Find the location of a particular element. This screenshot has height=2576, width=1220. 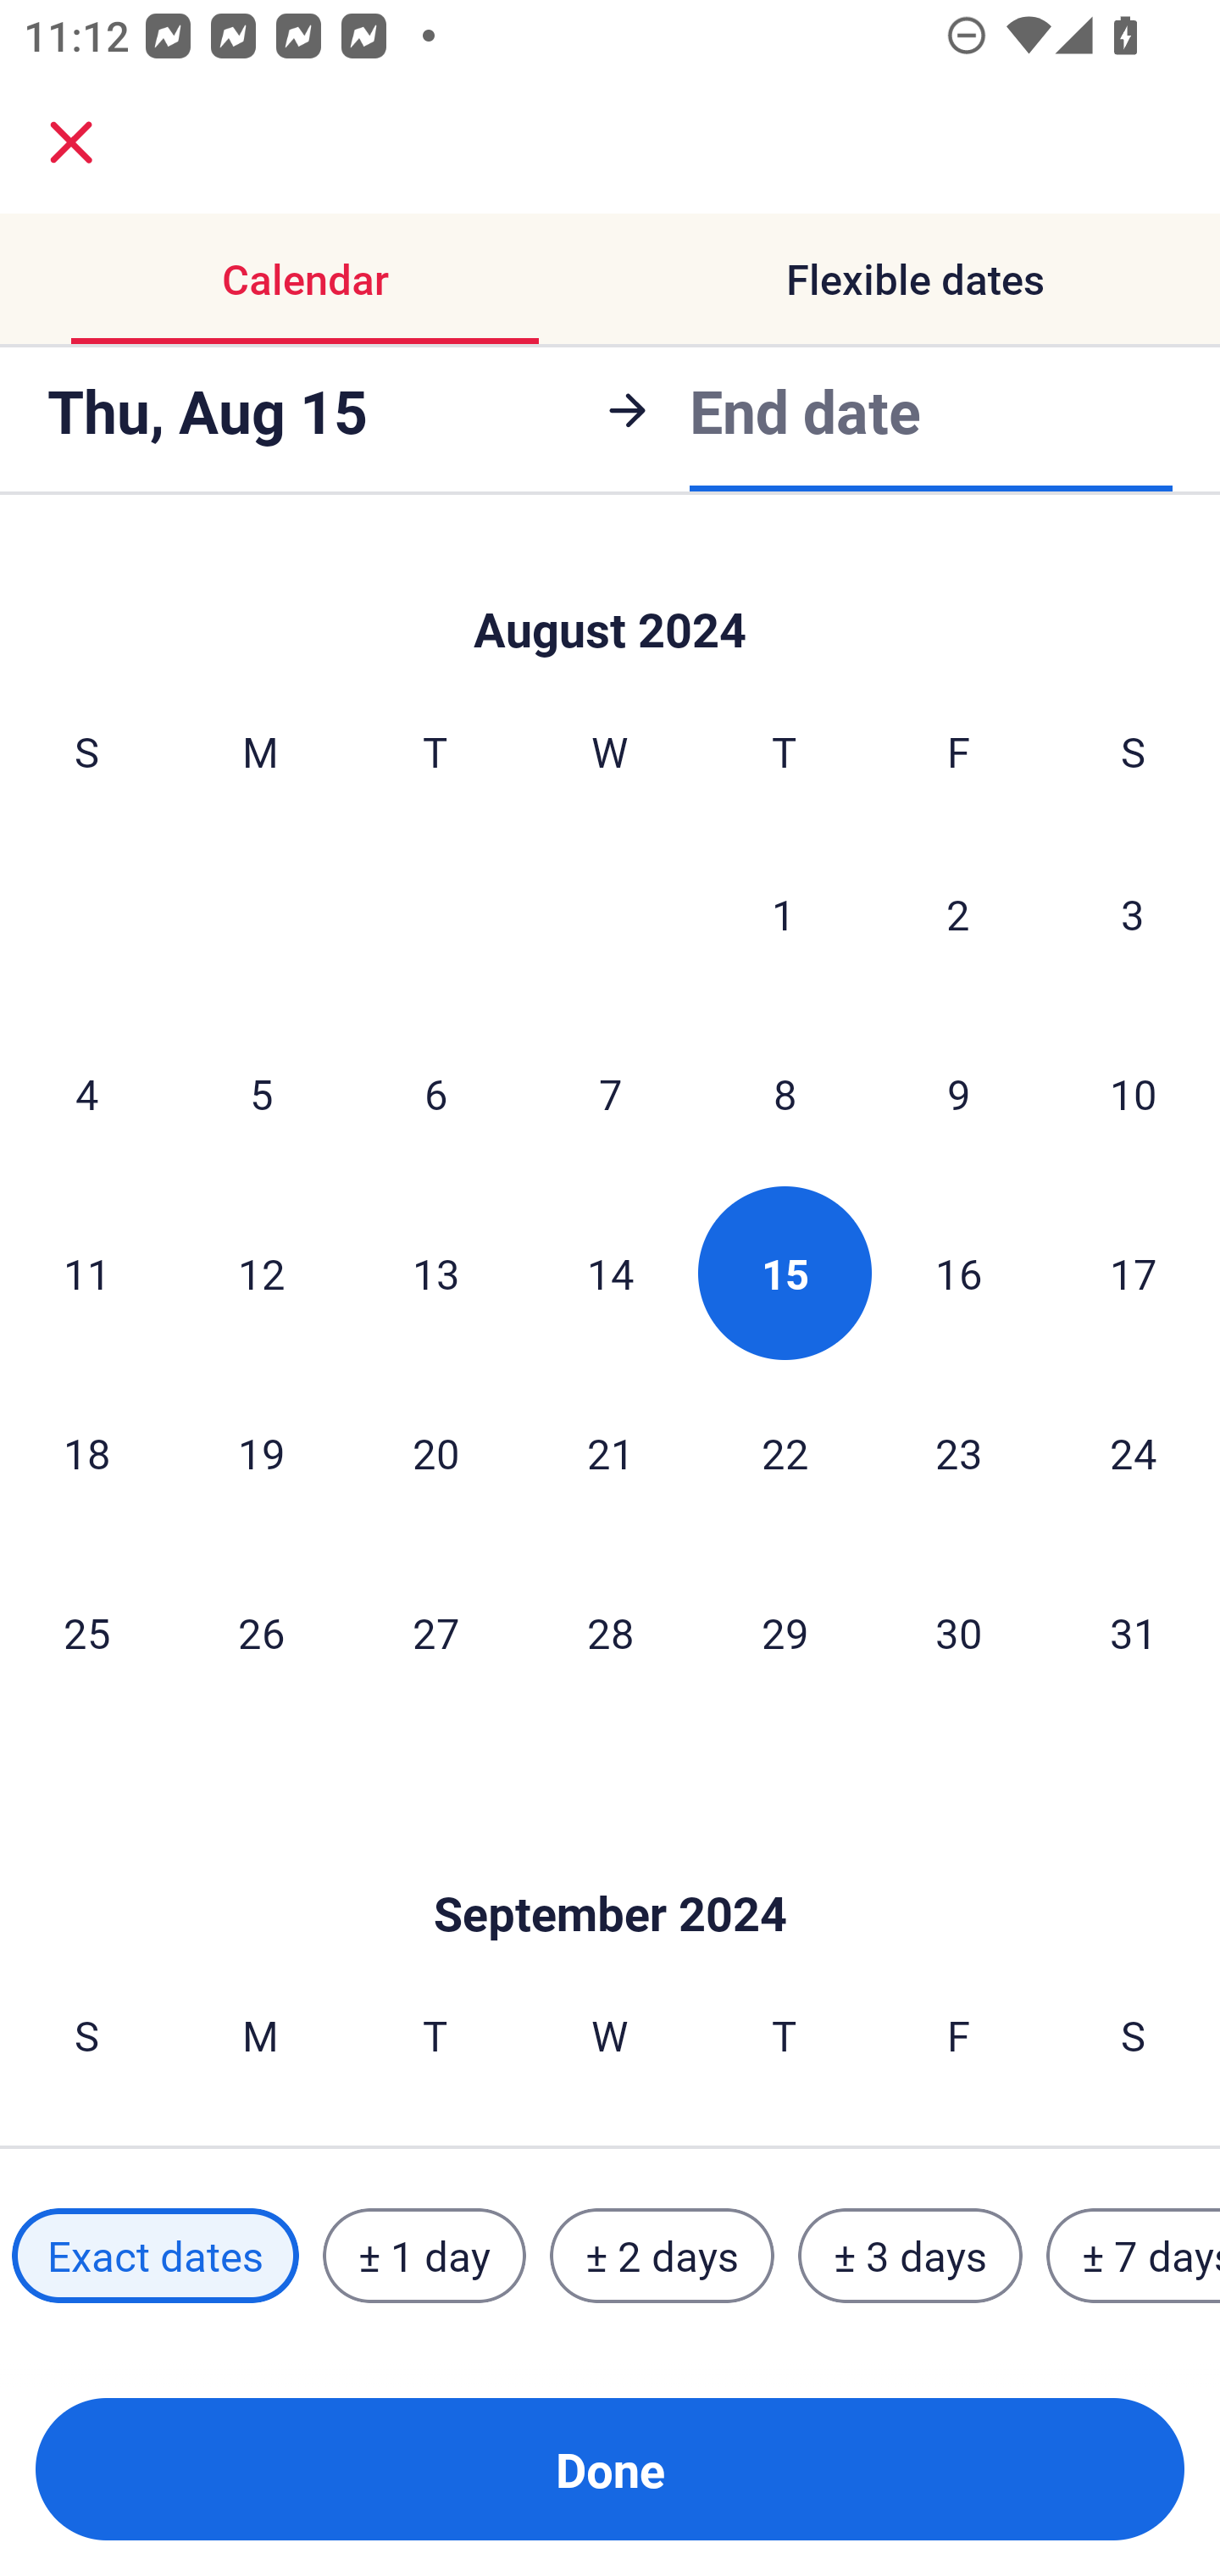

3 Saturday, August 3, 2024 is located at coordinates (1133, 913).